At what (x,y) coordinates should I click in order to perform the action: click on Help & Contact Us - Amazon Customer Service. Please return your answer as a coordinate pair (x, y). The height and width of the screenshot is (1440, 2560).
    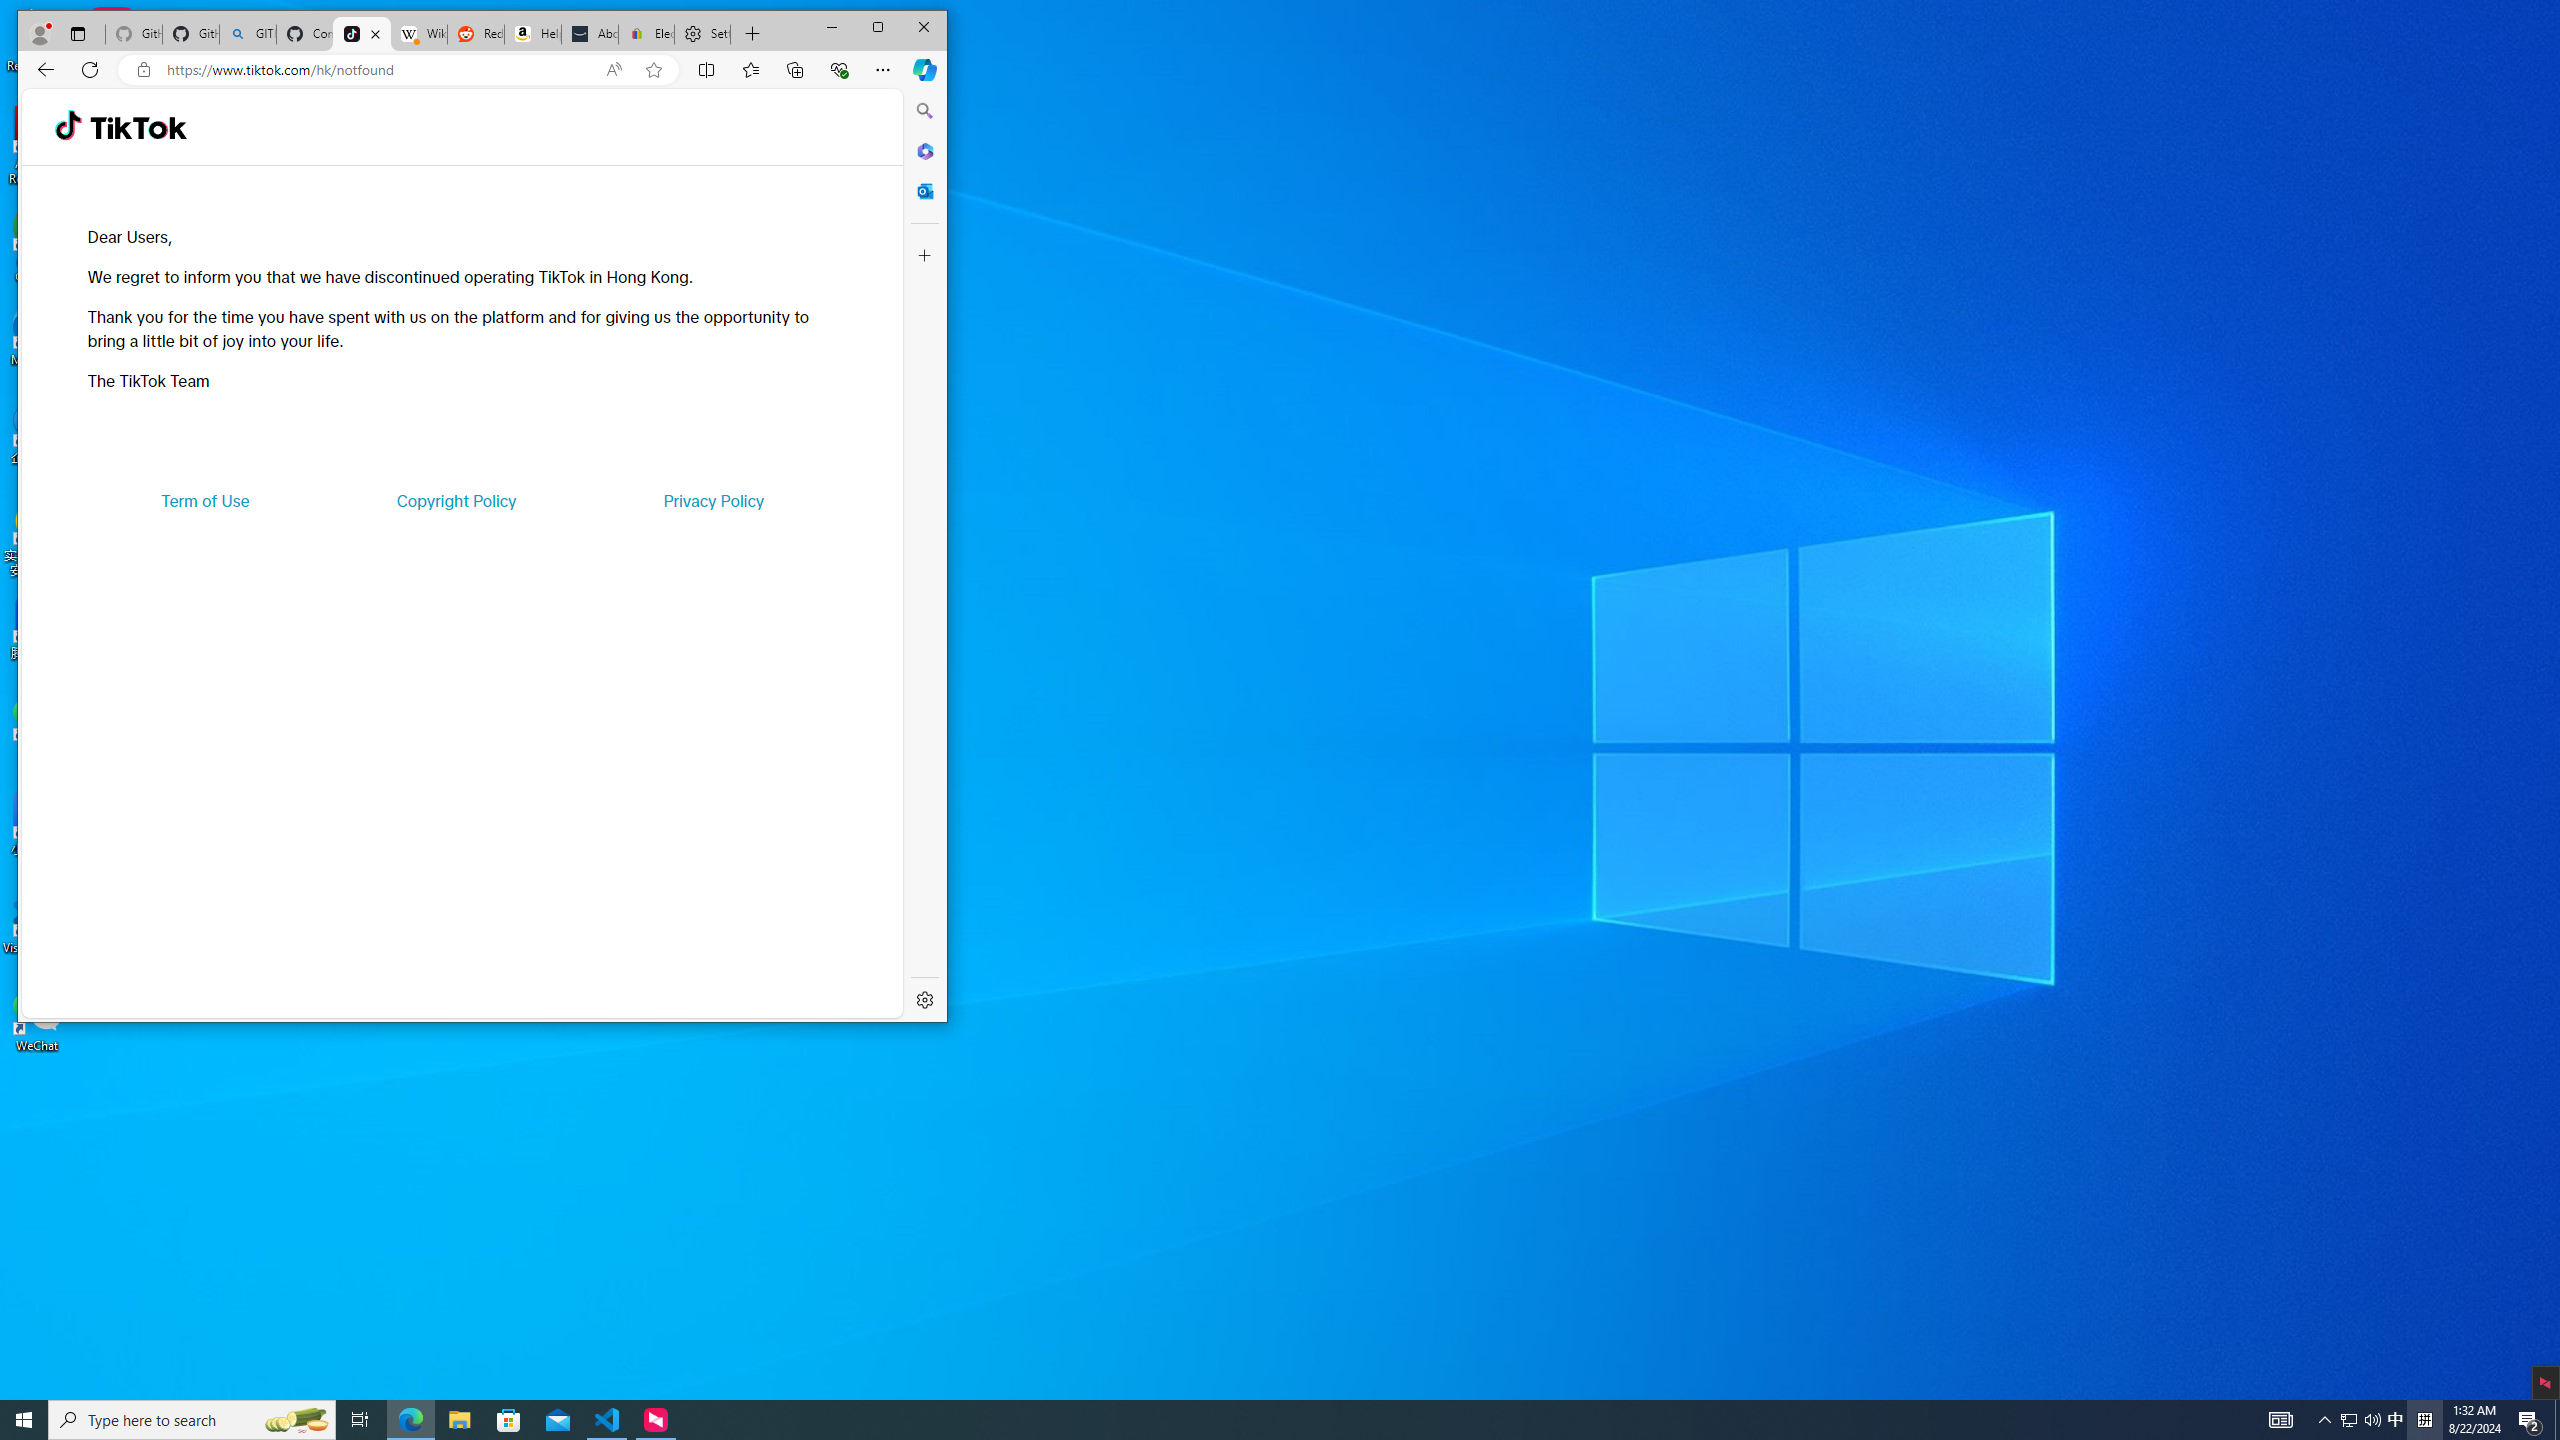
    Looking at the image, I should click on (533, 34).